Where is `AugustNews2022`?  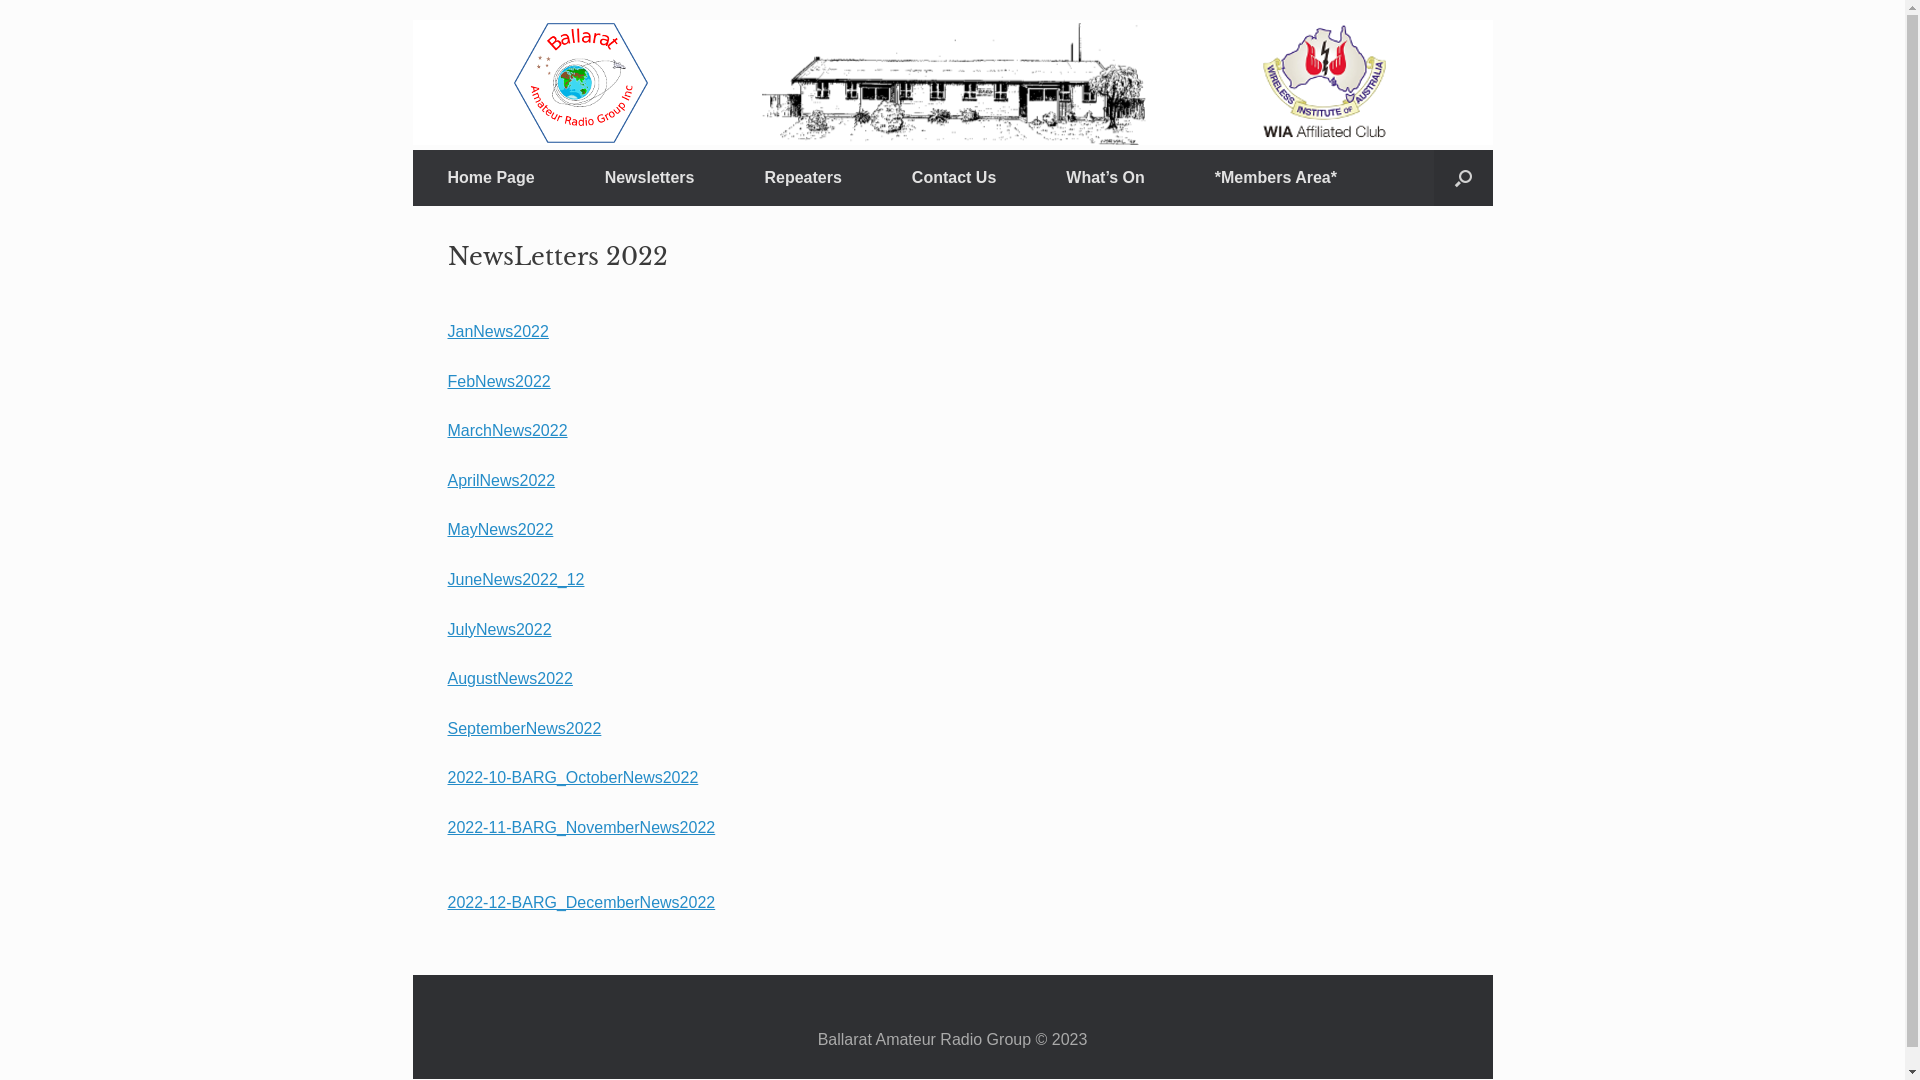 AugustNews2022 is located at coordinates (510, 678).